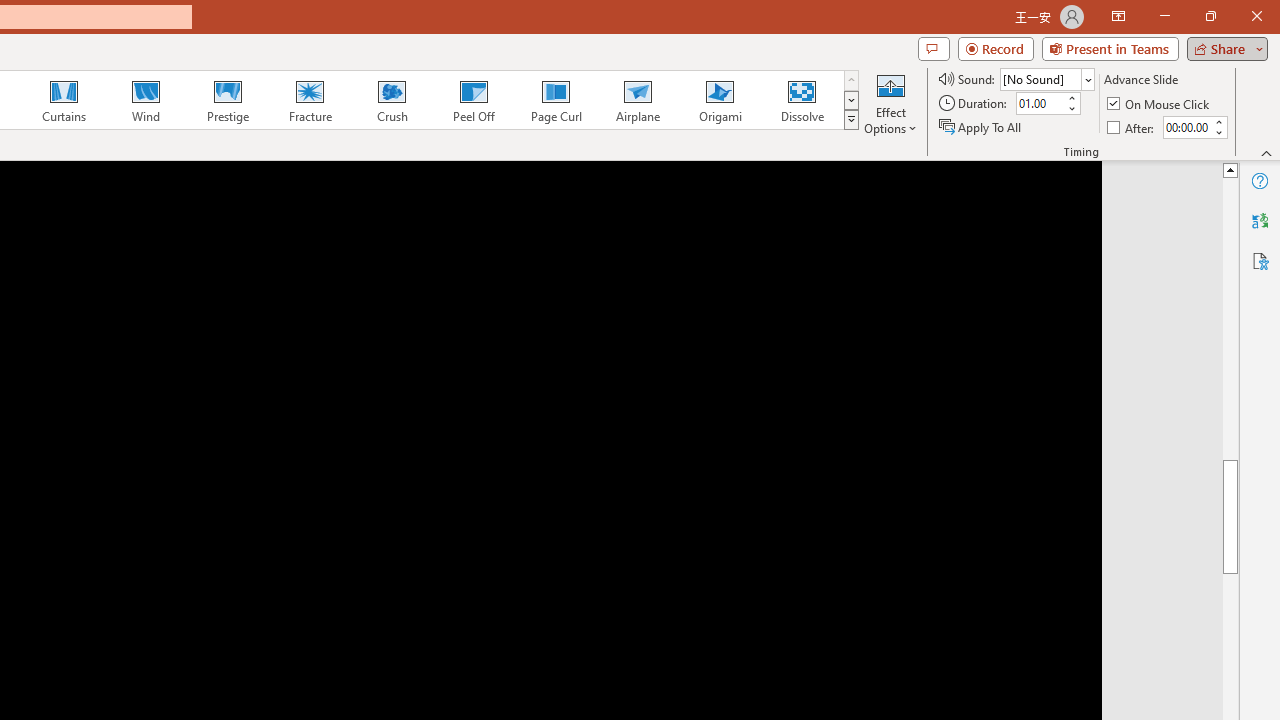  What do you see at coordinates (391, 100) in the screenshot?
I see `Crush` at bounding box center [391, 100].